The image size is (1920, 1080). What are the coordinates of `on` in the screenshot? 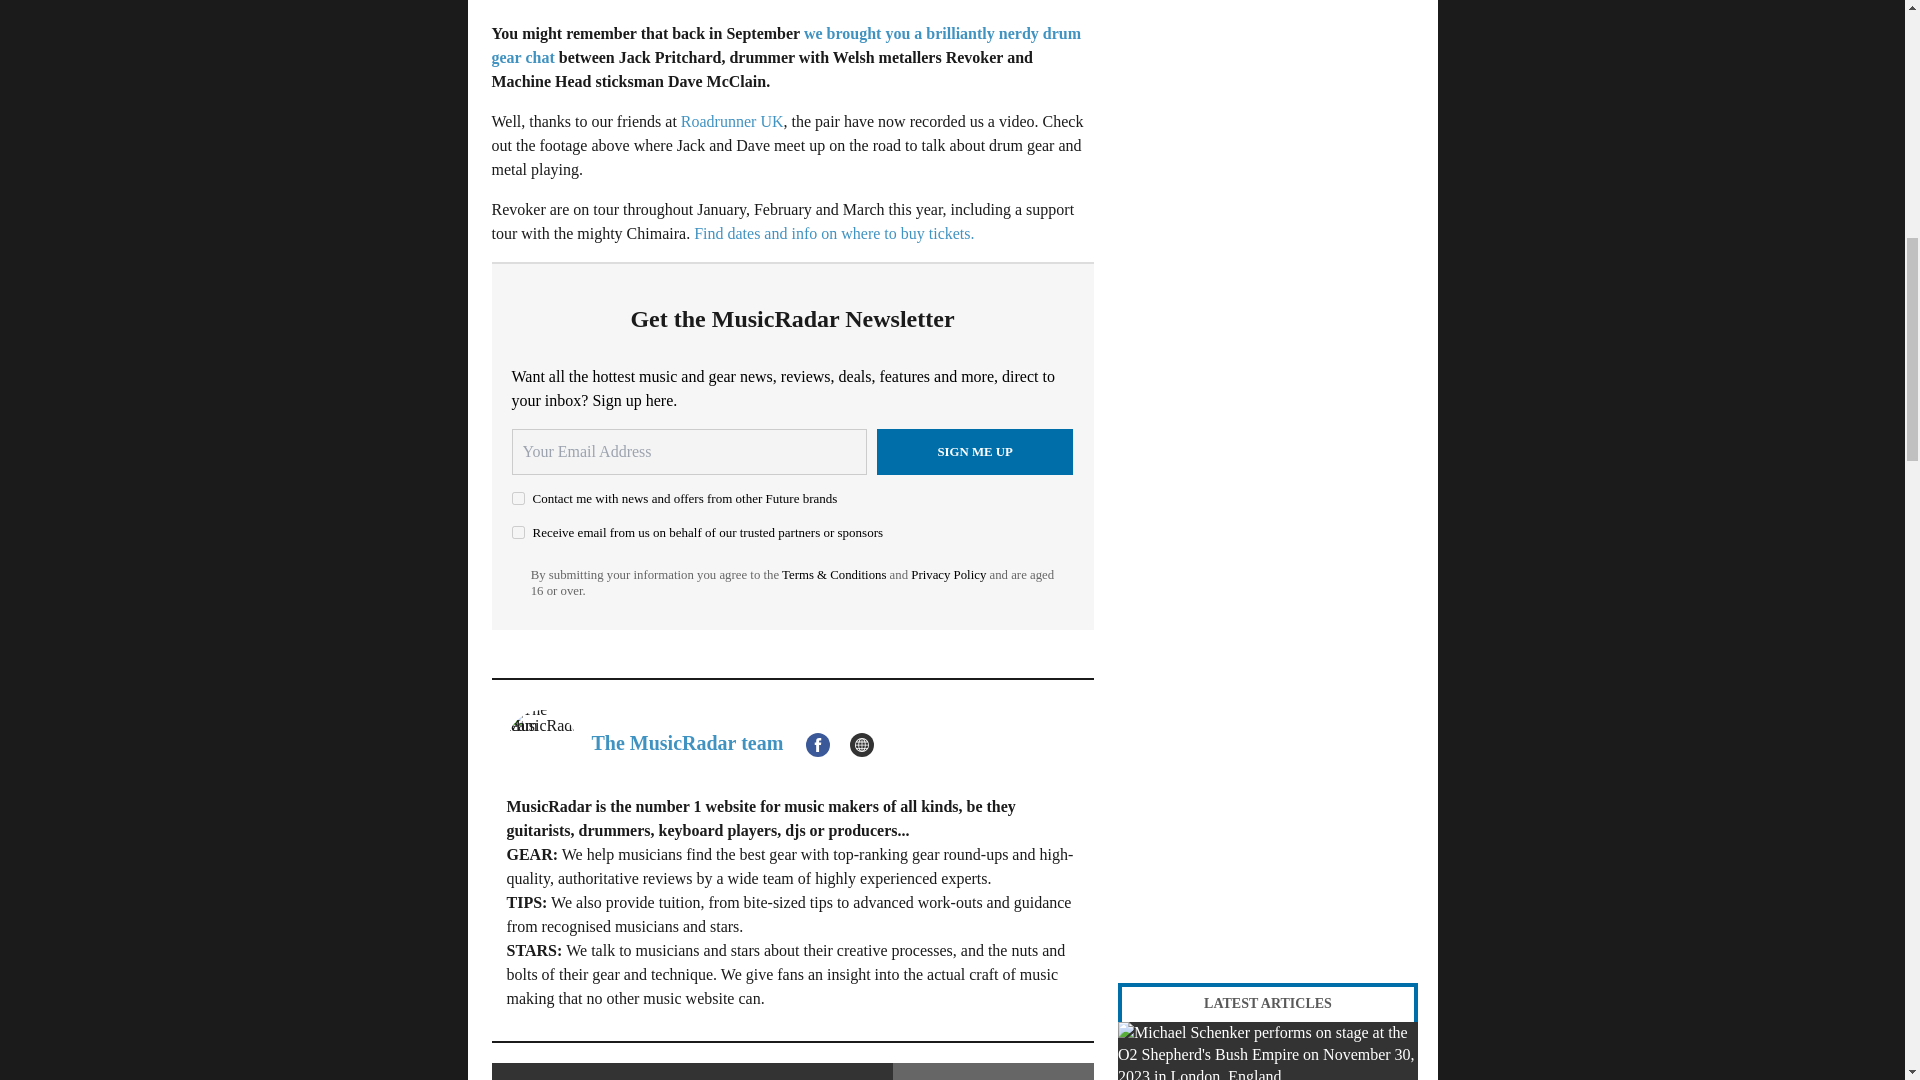 It's located at (518, 532).